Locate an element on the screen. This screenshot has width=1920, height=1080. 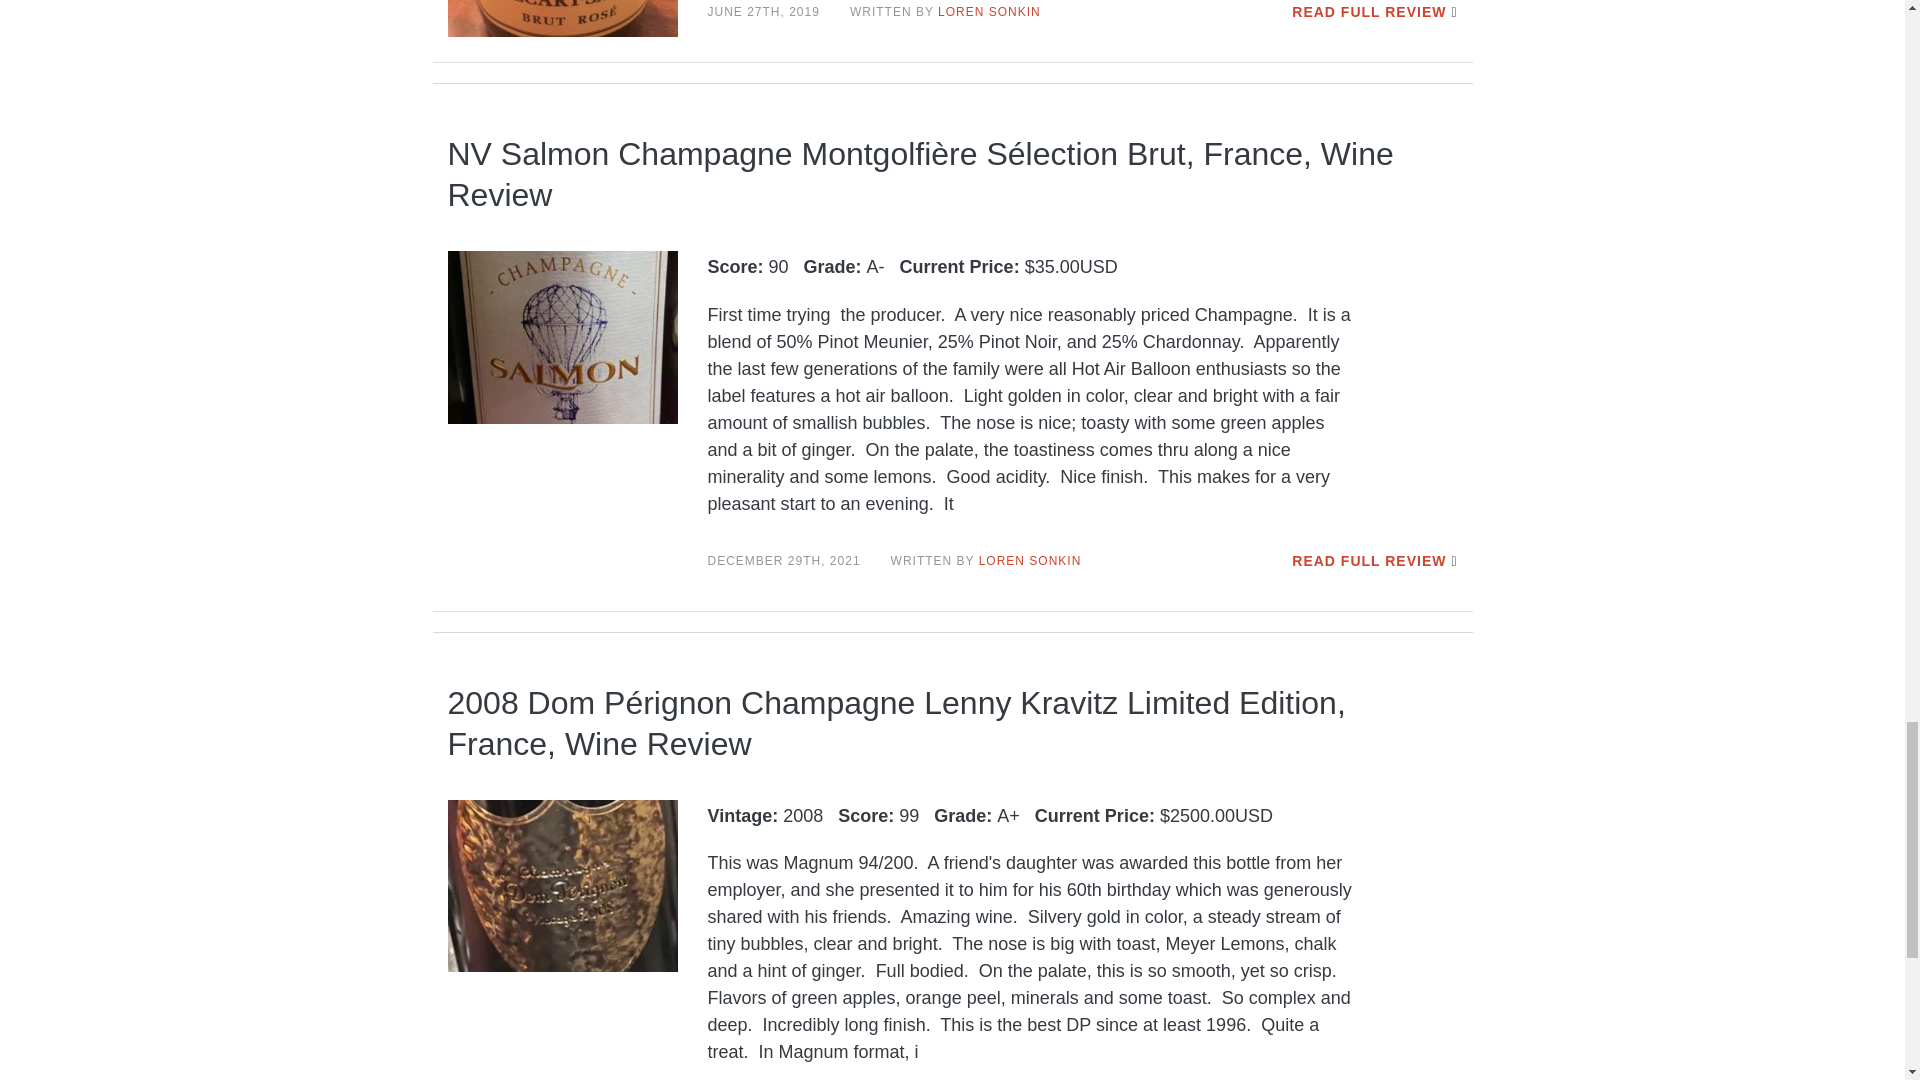
LOREN SONKIN is located at coordinates (989, 12).